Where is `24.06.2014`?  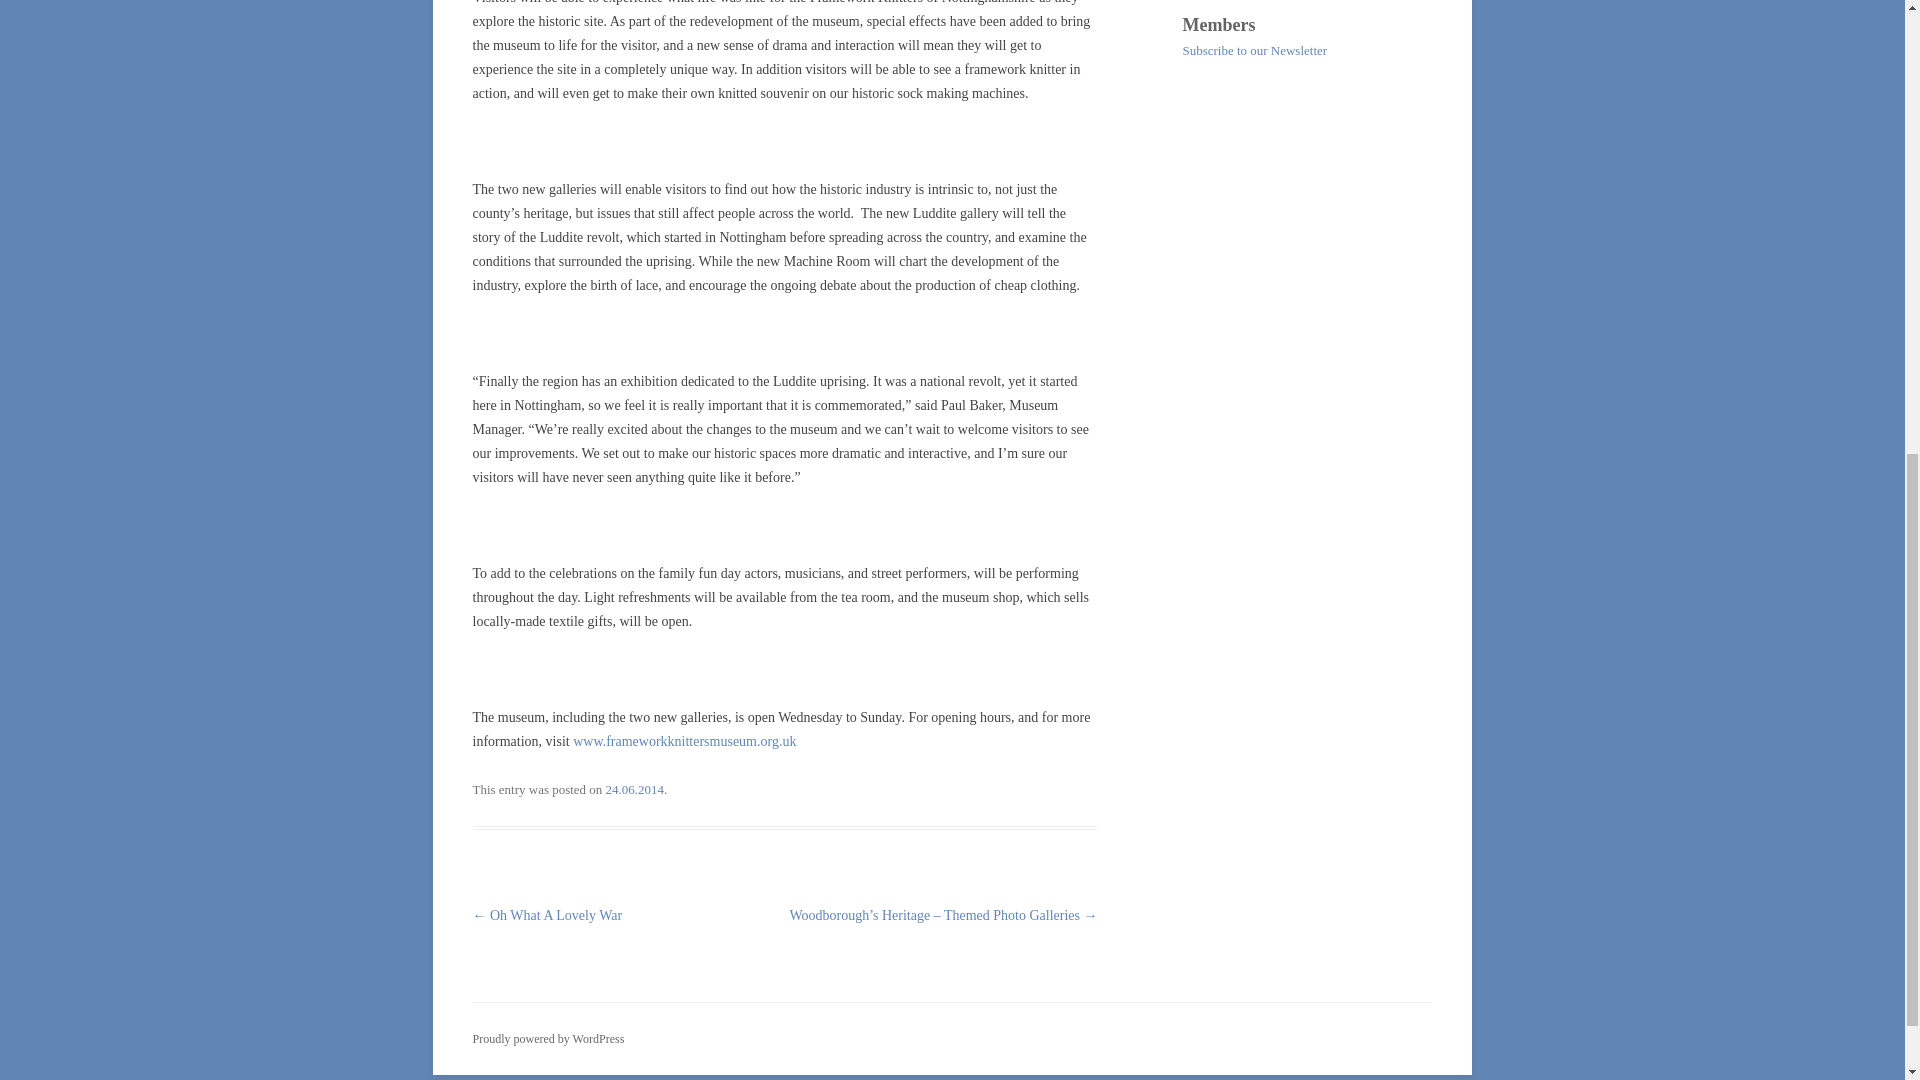 24.06.2014 is located at coordinates (635, 789).